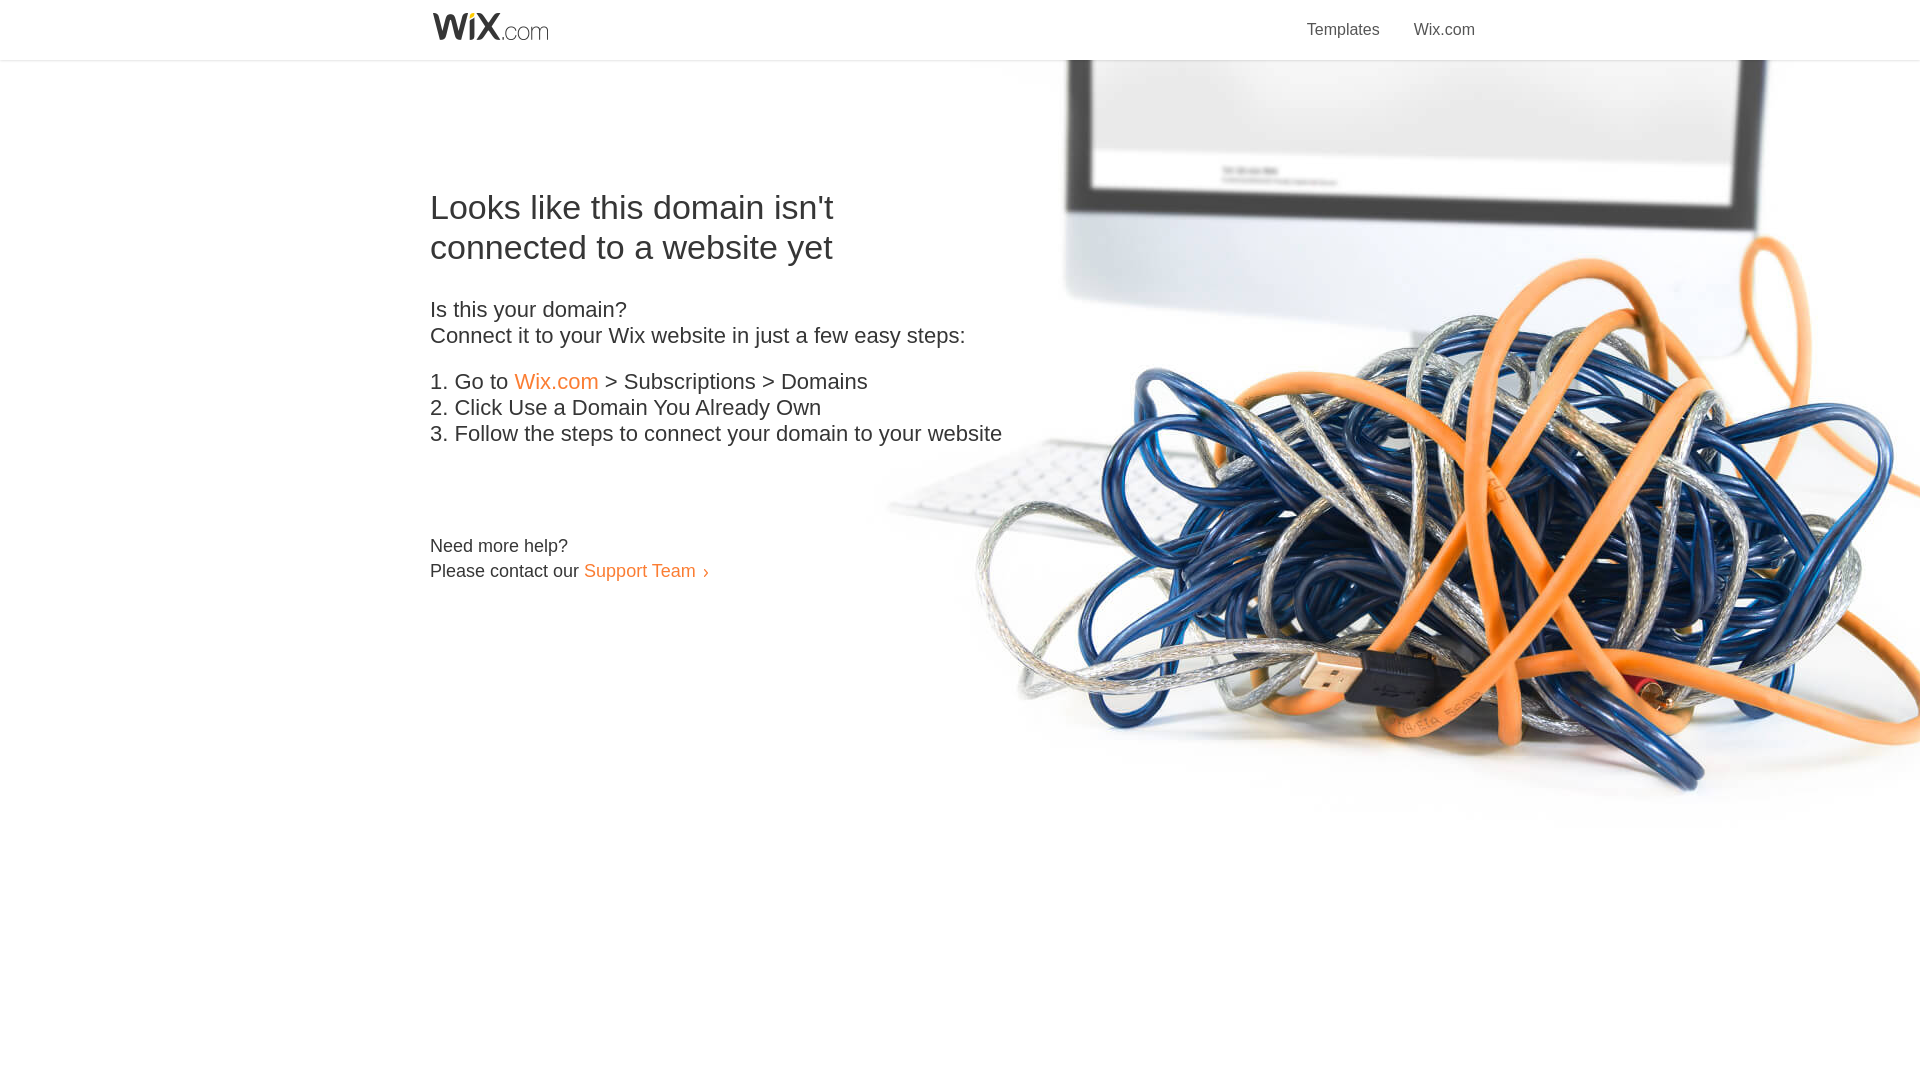 This screenshot has width=1920, height=1080. I want to click on Wix.com, so click(556, 382).